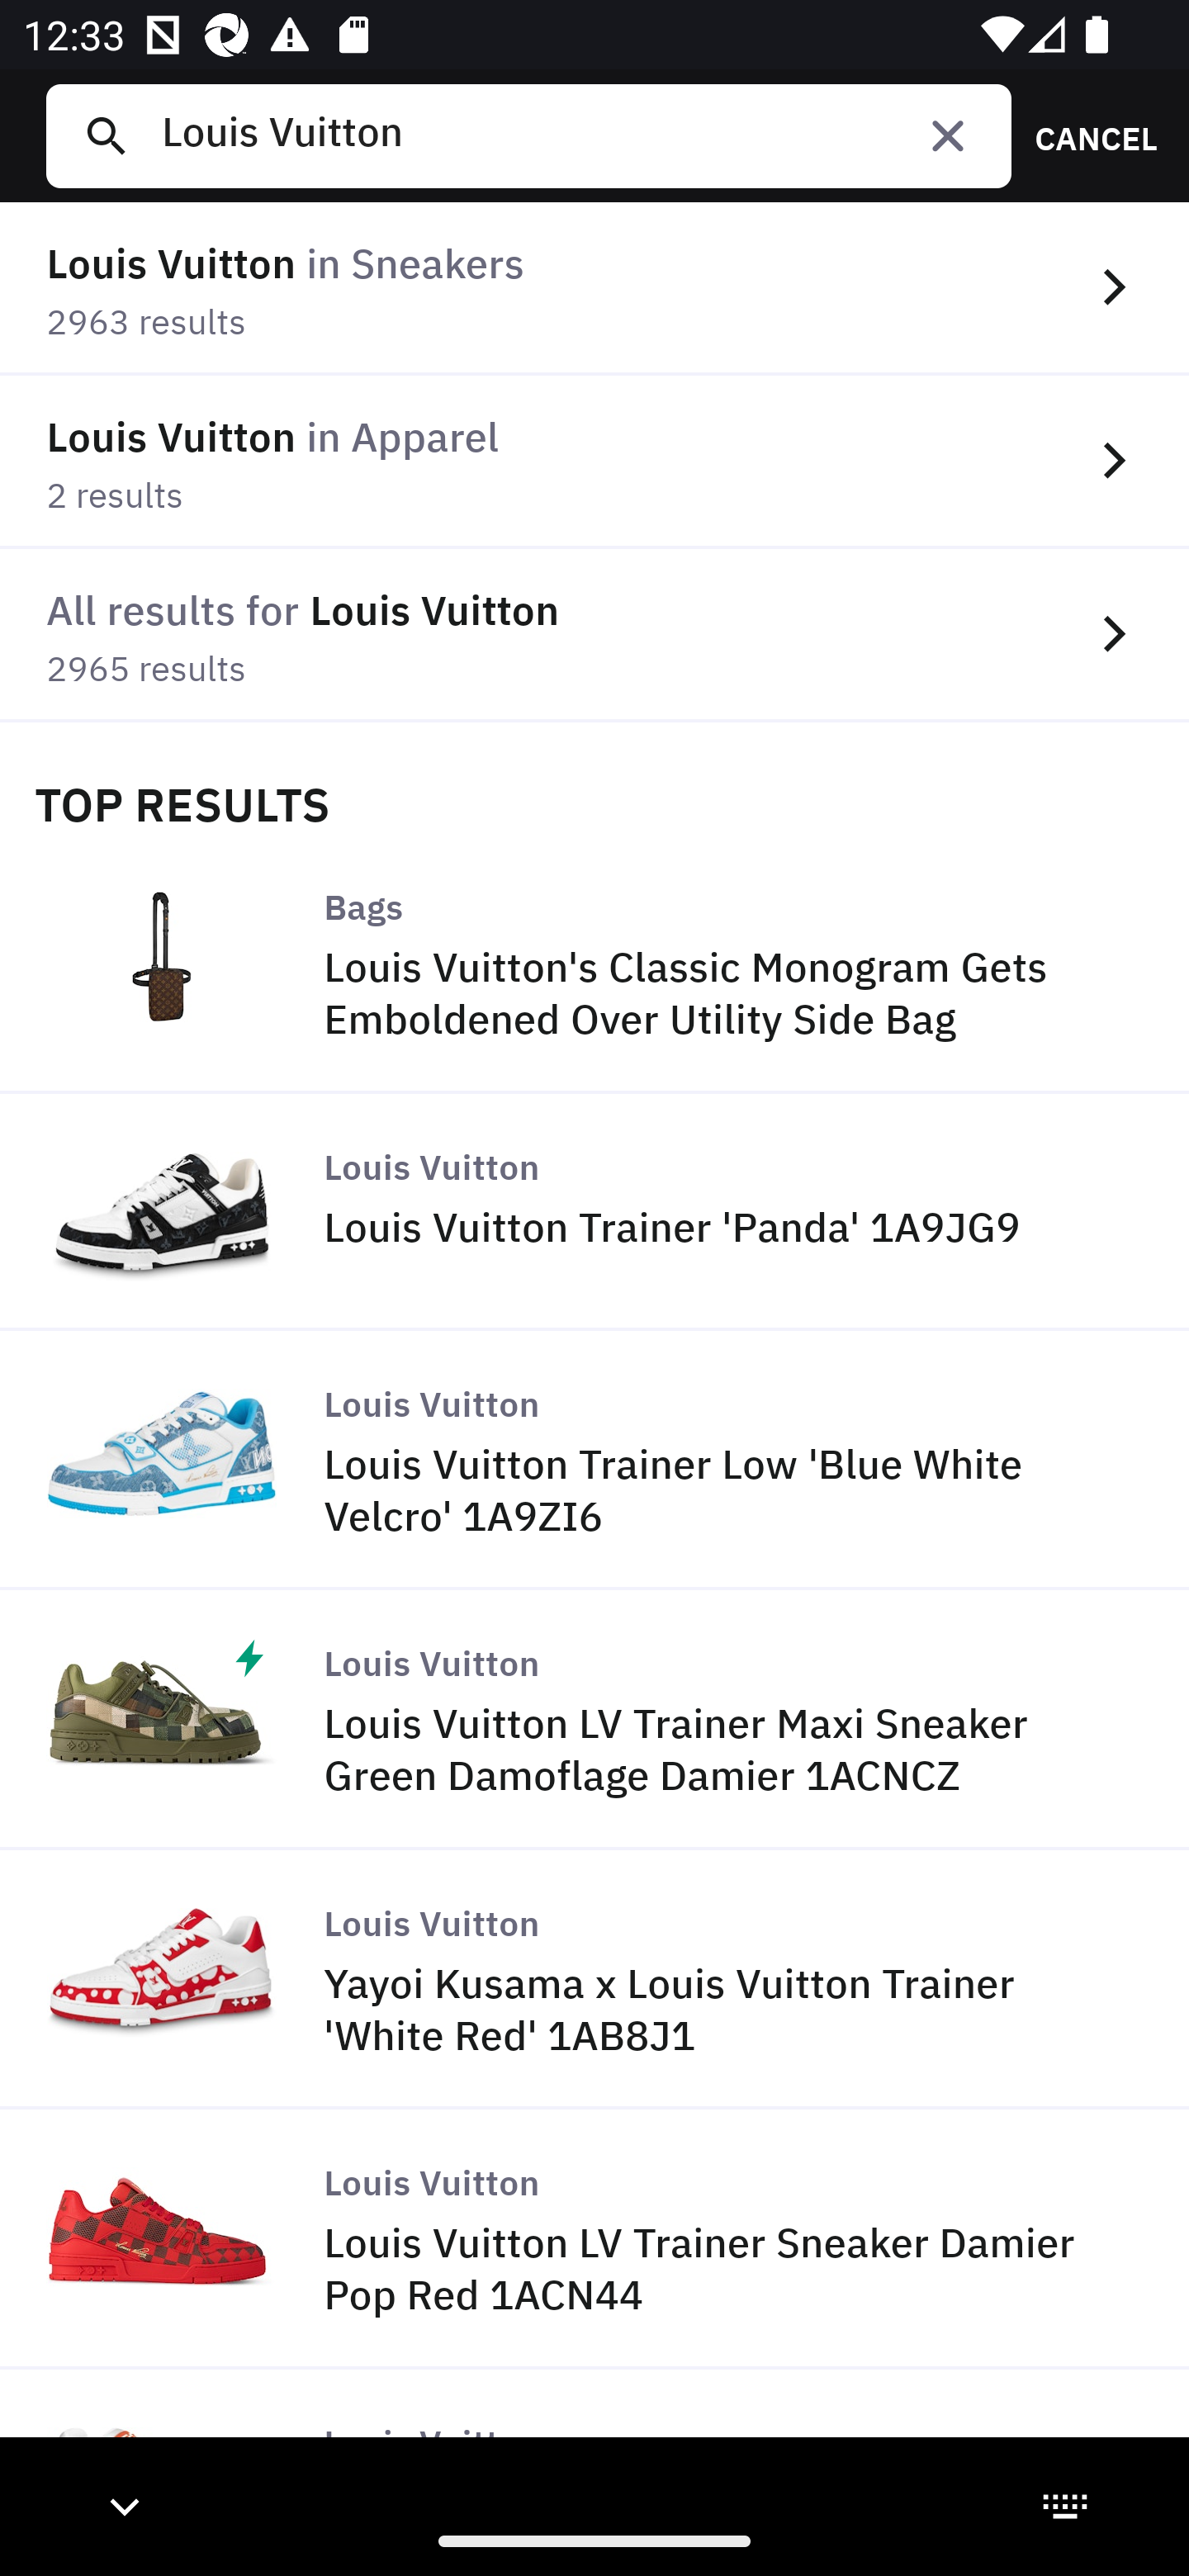 The width and height of the screenshot is (1189, 2576). What do you see at coordinates (594, 1214) in the screenshot?
I see `Louis Vuitton Louis Vuitton Trainer 'Panda' 1A9JG9` at bounding box center [594, 1214].